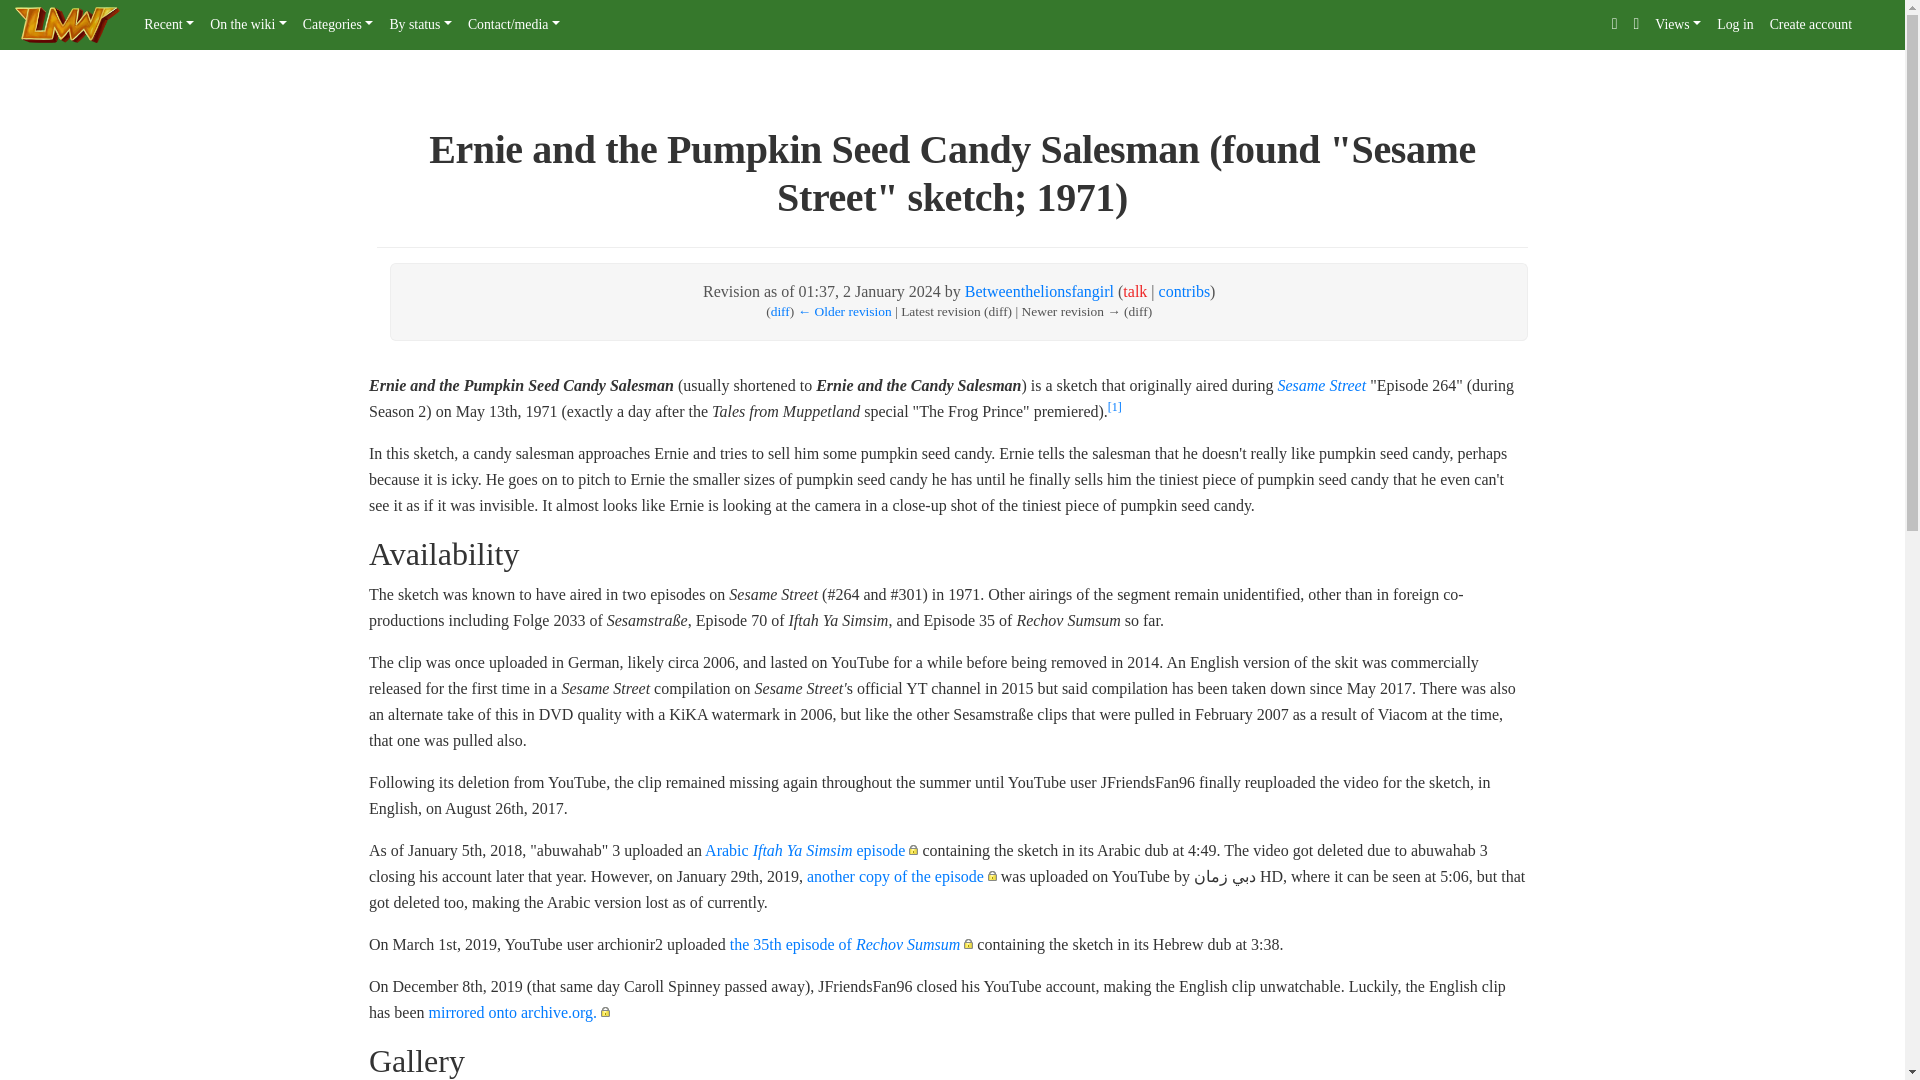 Image resolution: width=1920 pixels, height=1080 pixels. What do you see at coordinates (248, 25) in the screenshot?
I see `On the wiki` at bounding box center [248, 25].